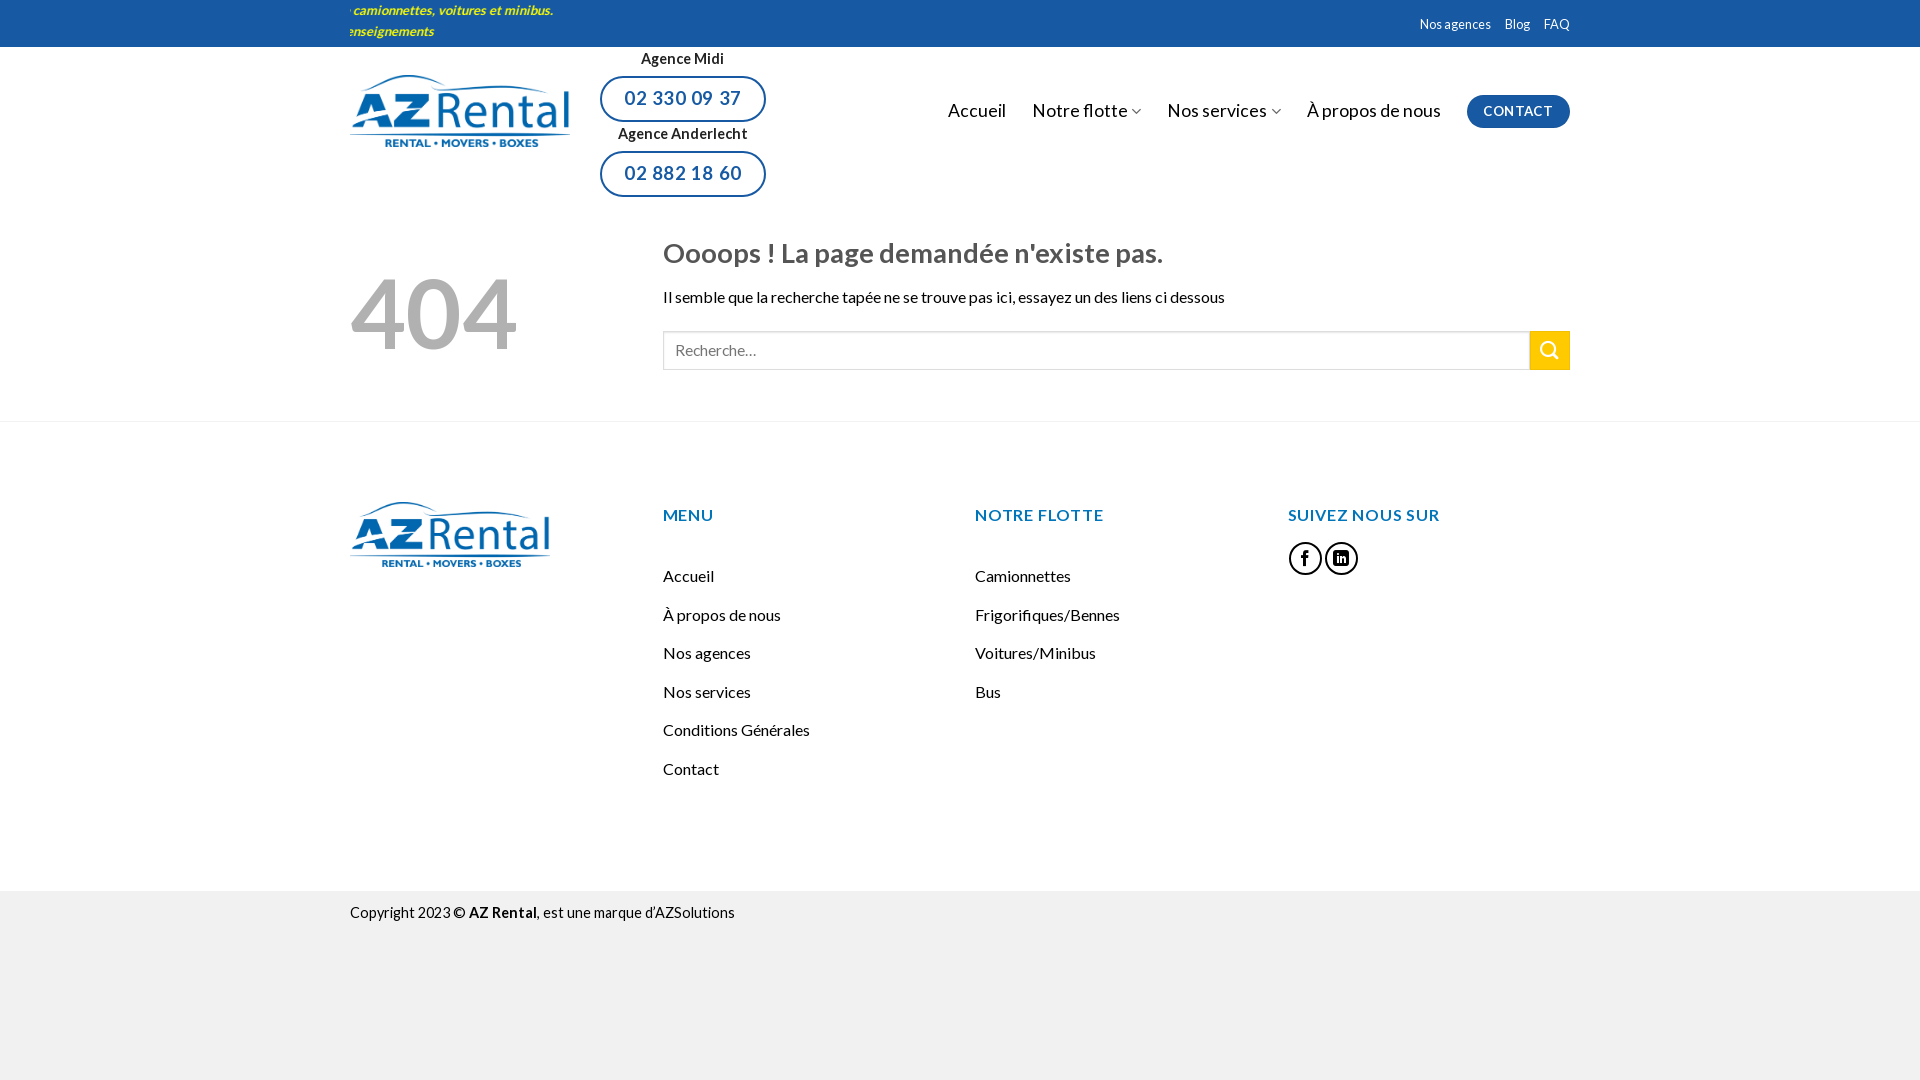  Describe the element at coordinates (1224, 111) in the screenshot. I see `Nos services` at that location.